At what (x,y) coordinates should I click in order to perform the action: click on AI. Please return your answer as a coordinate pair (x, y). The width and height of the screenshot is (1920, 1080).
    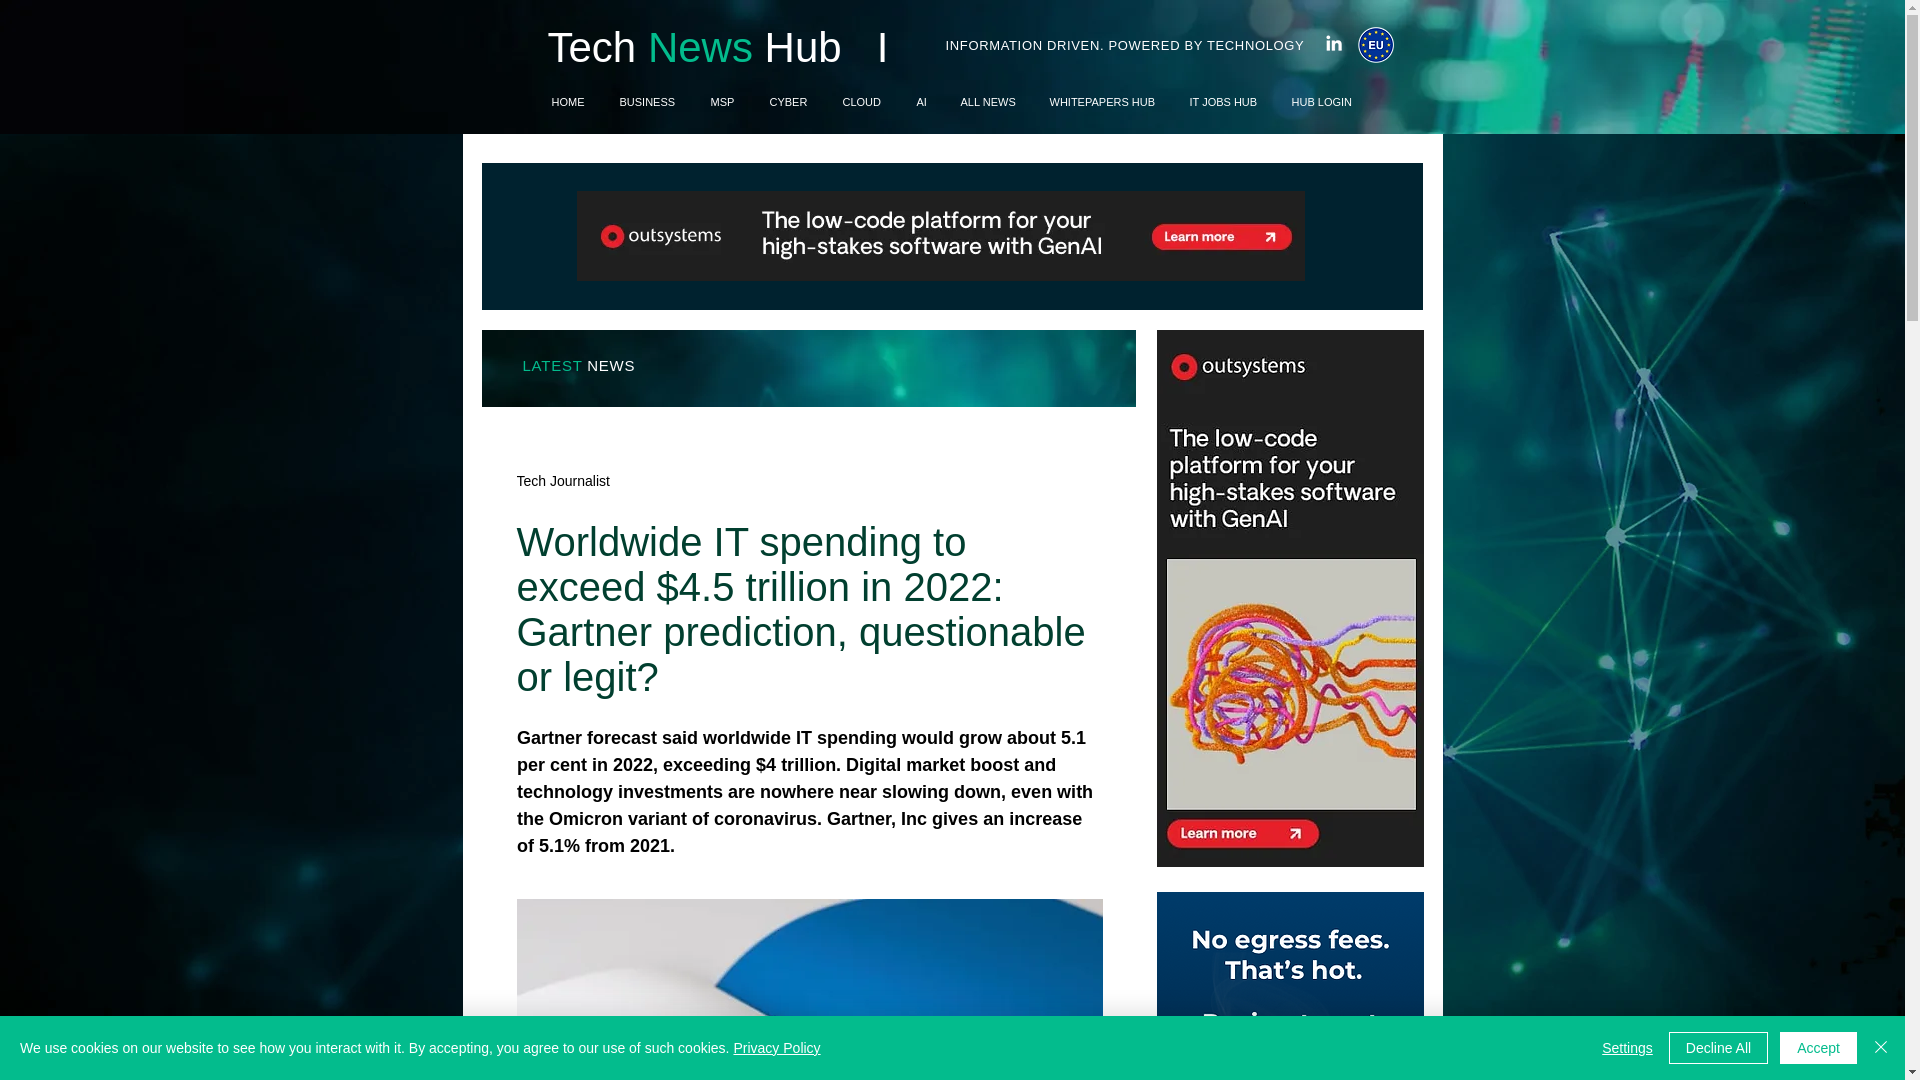
    Looking at the image, I should click on (924, 102).